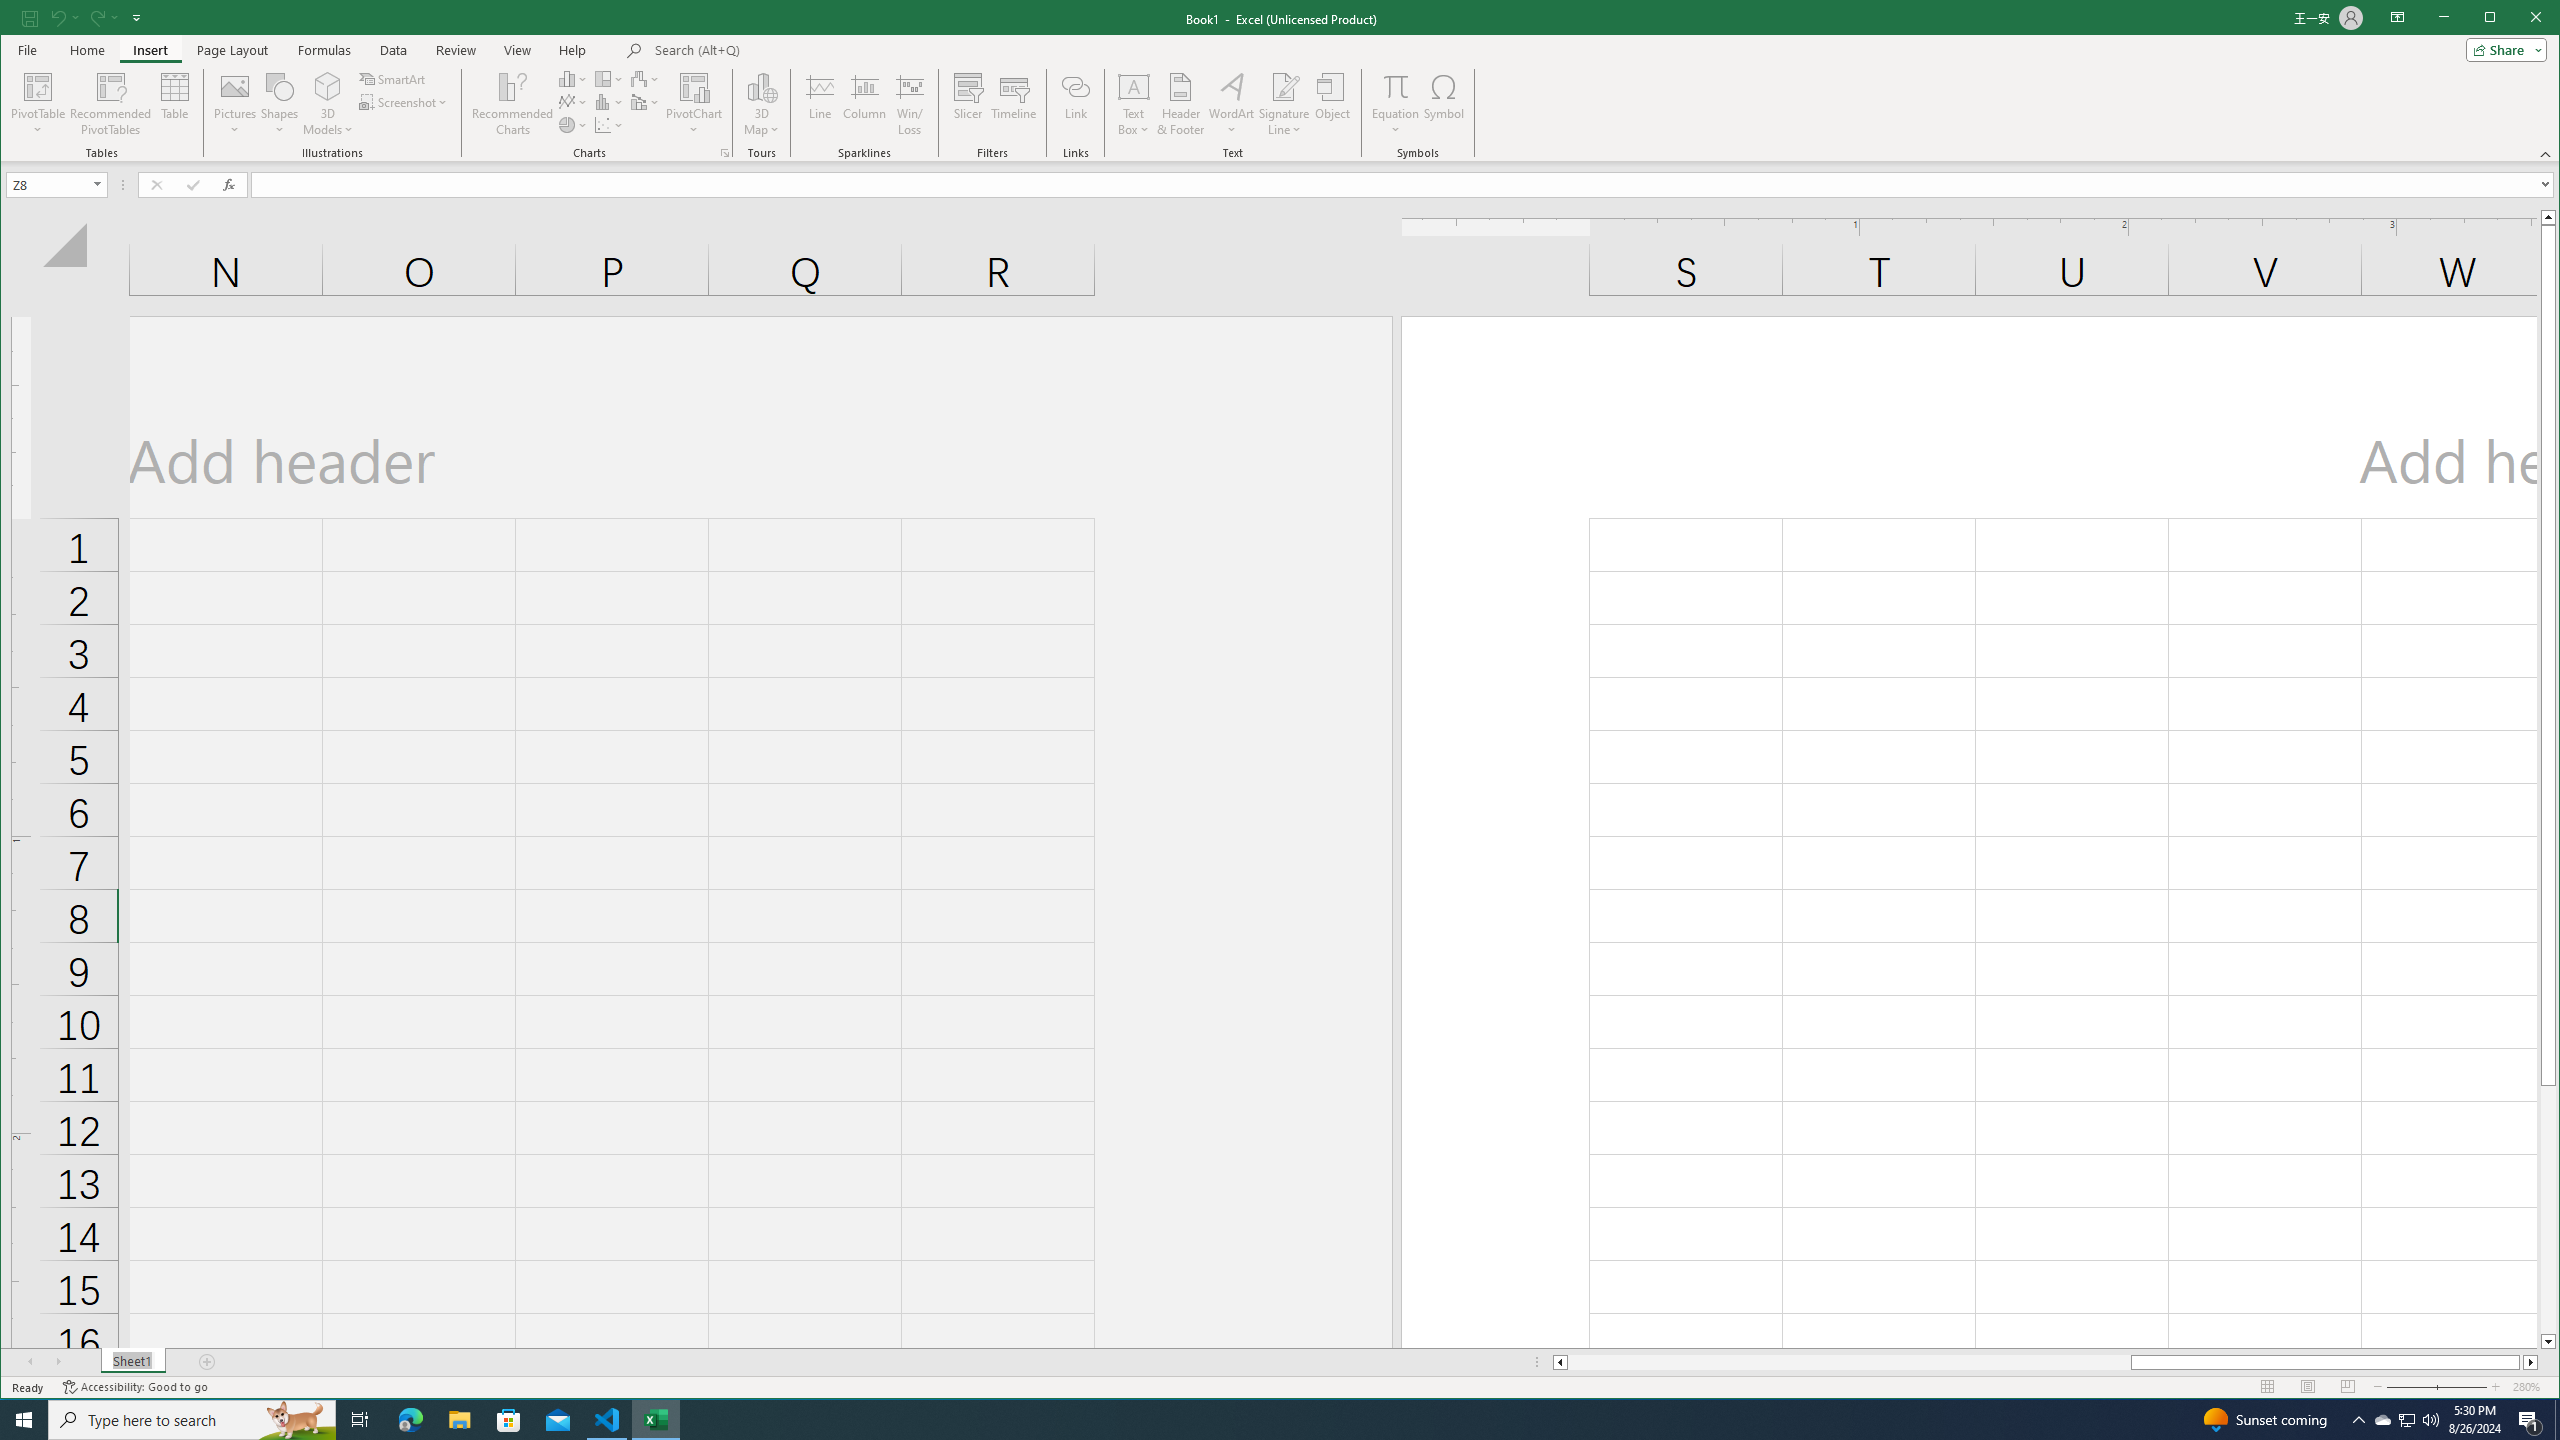 This screenshot has width=2560, height=1440. Describe the element at coordinates (1076, 104) in the screenshot. I see `Link` at that location.